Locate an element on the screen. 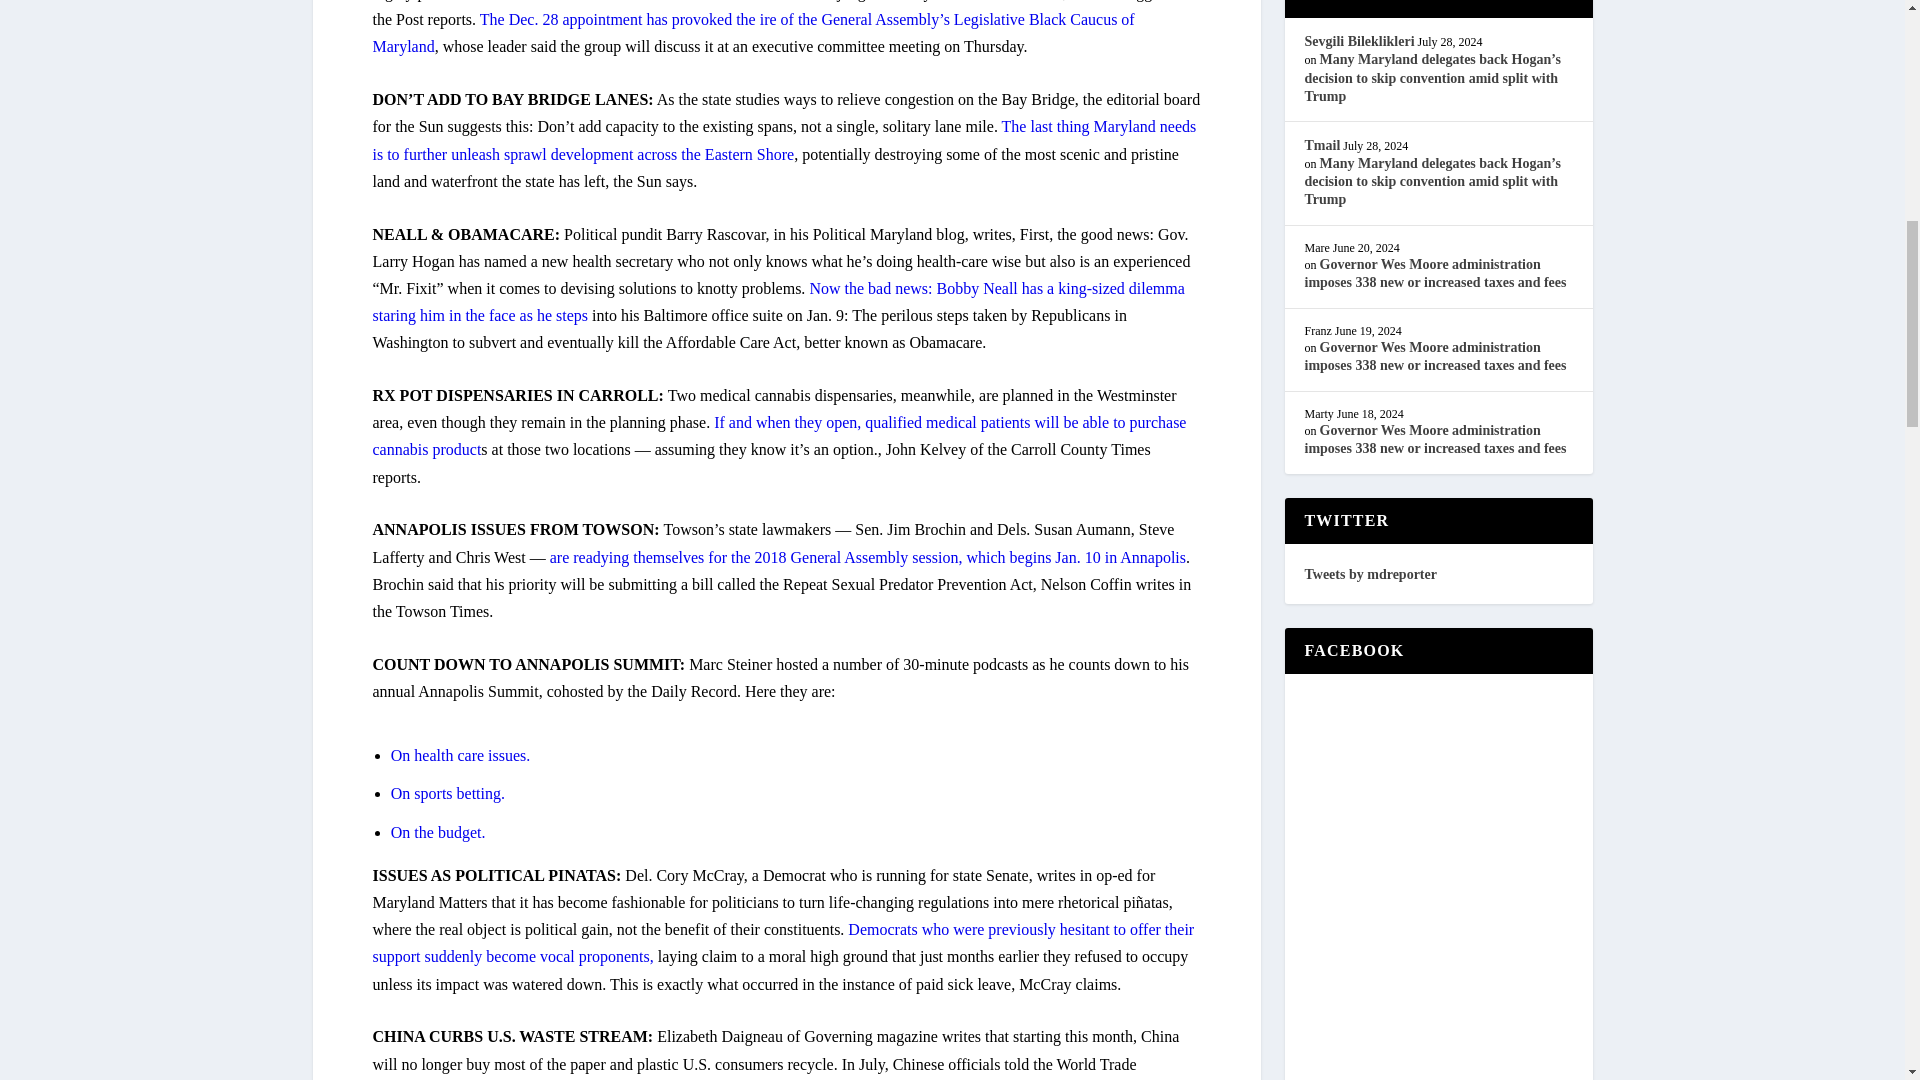 This screenshot has width=1920, height=1080. On sports betting. is located at coordinates (448, 794).